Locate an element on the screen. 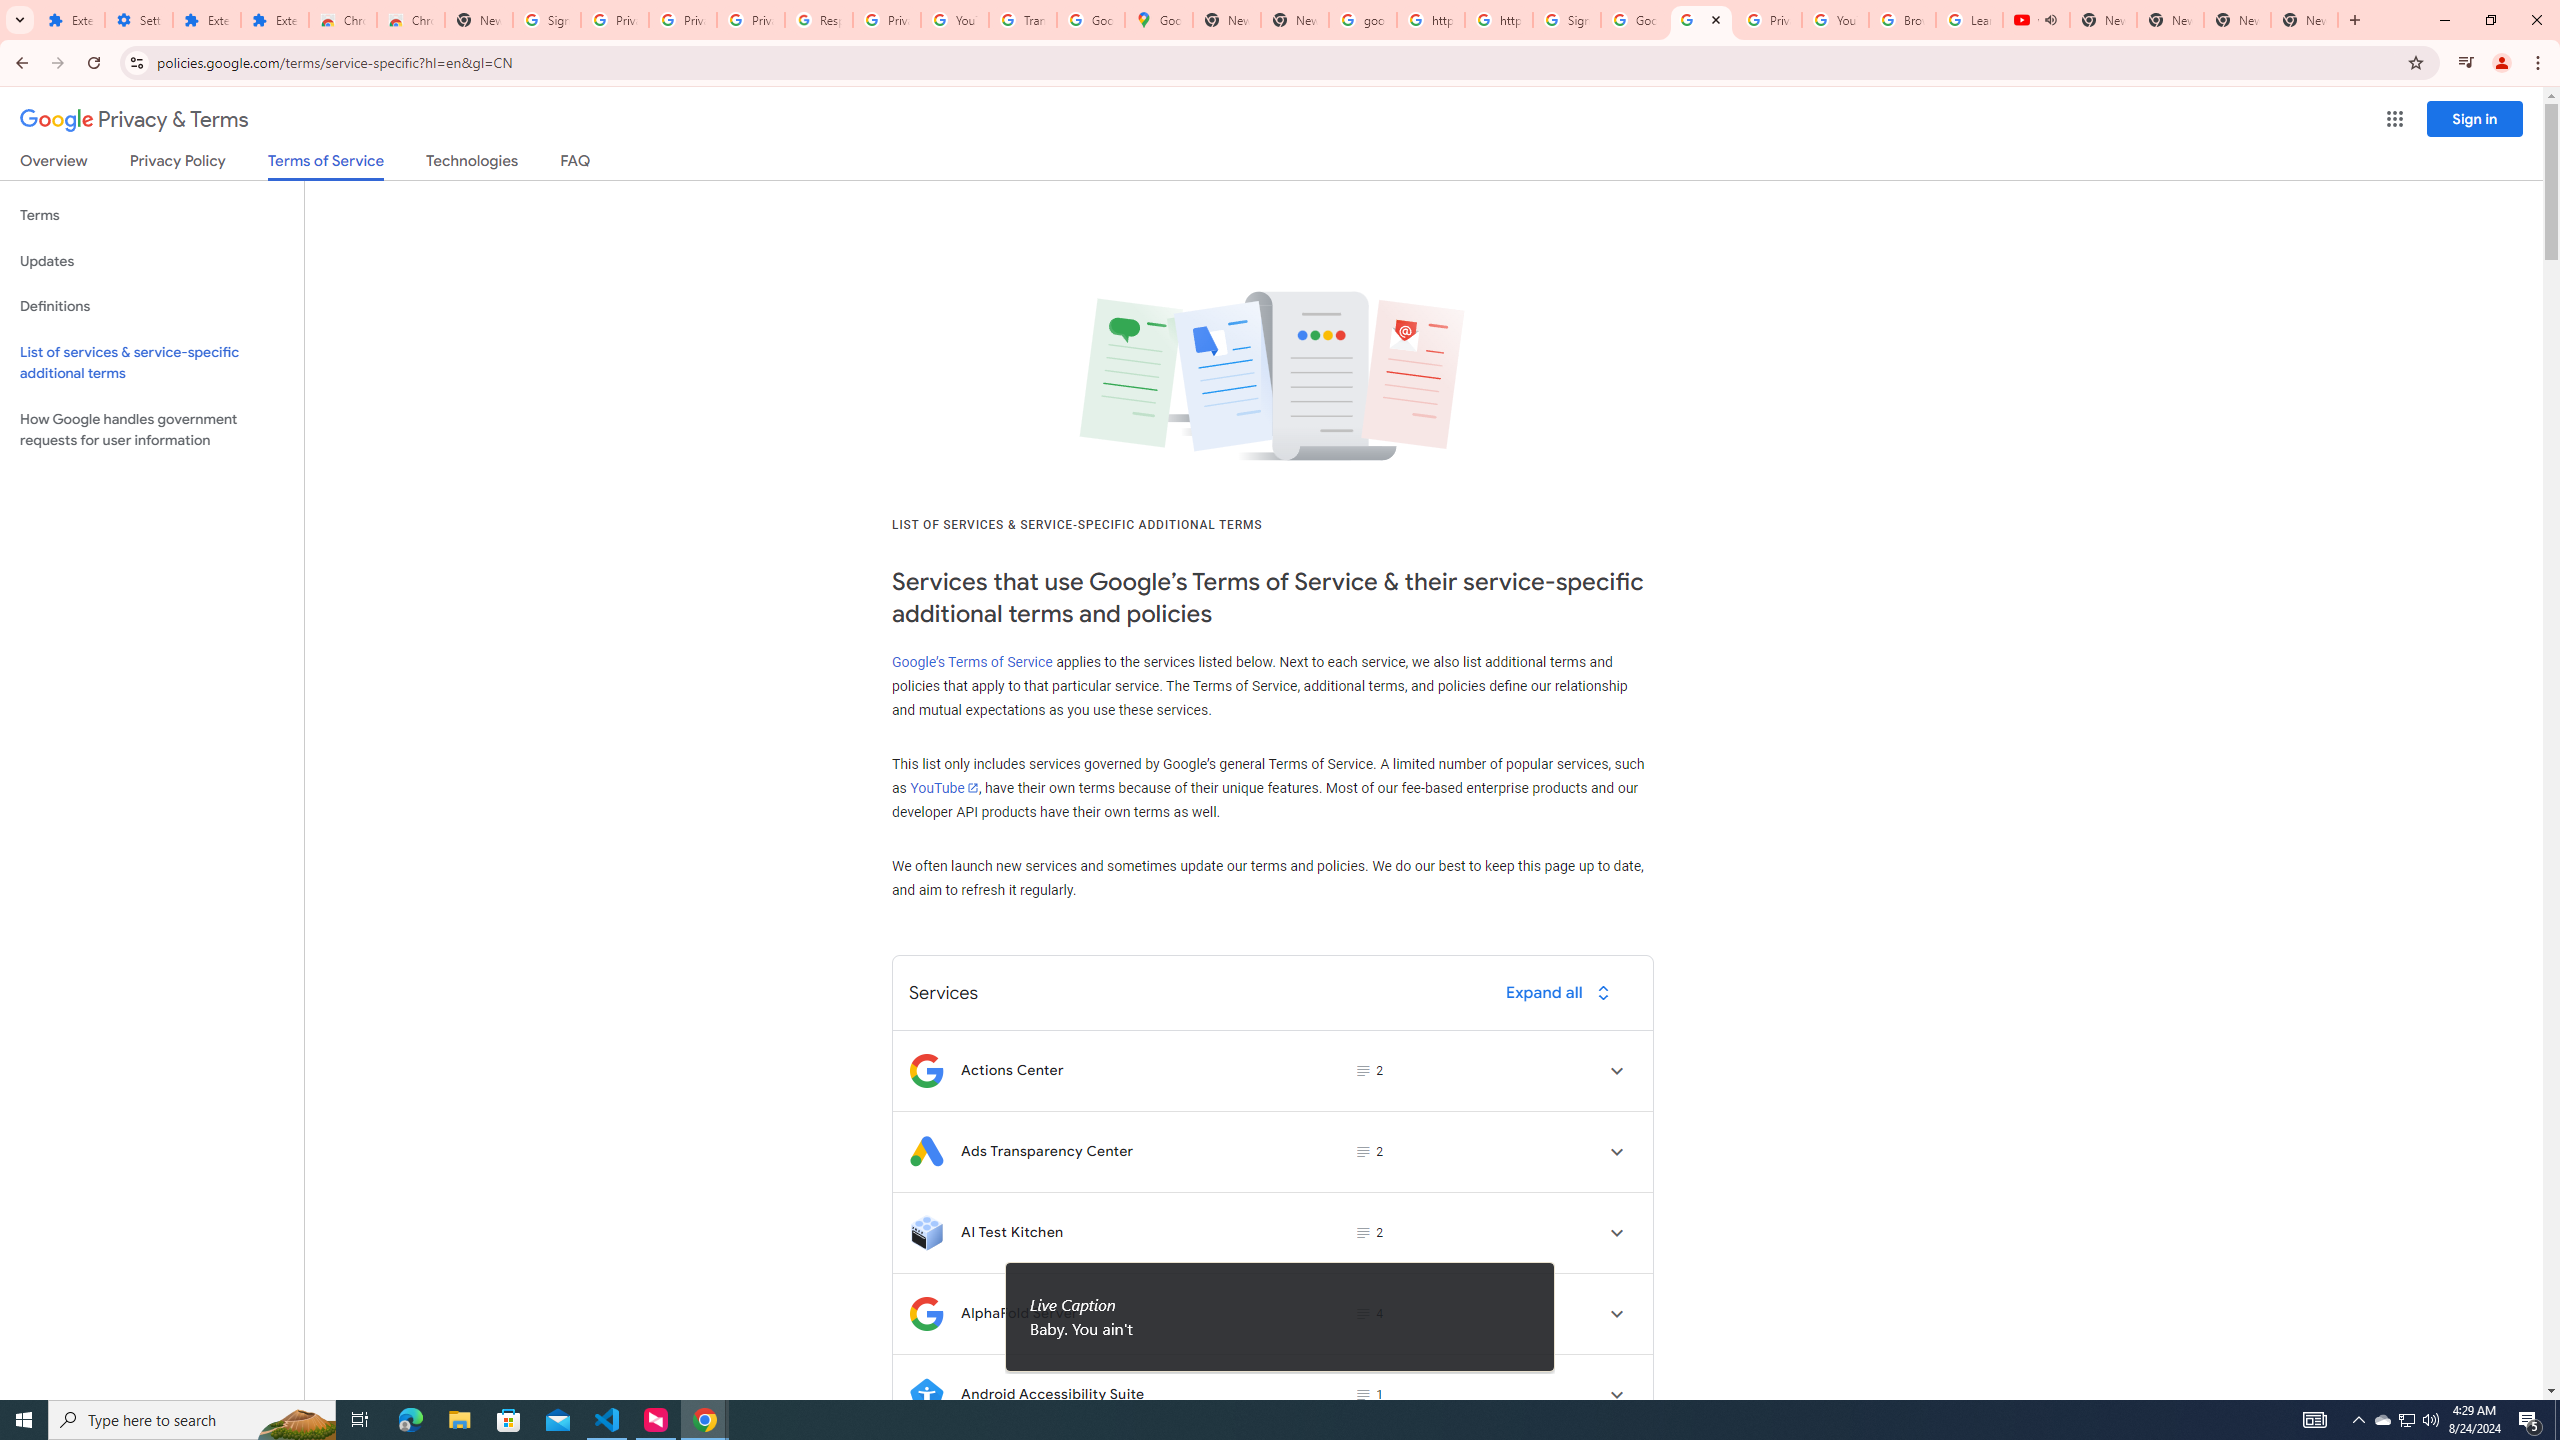  https://scholar.google.com/ is located at coordinates (1430, 20).